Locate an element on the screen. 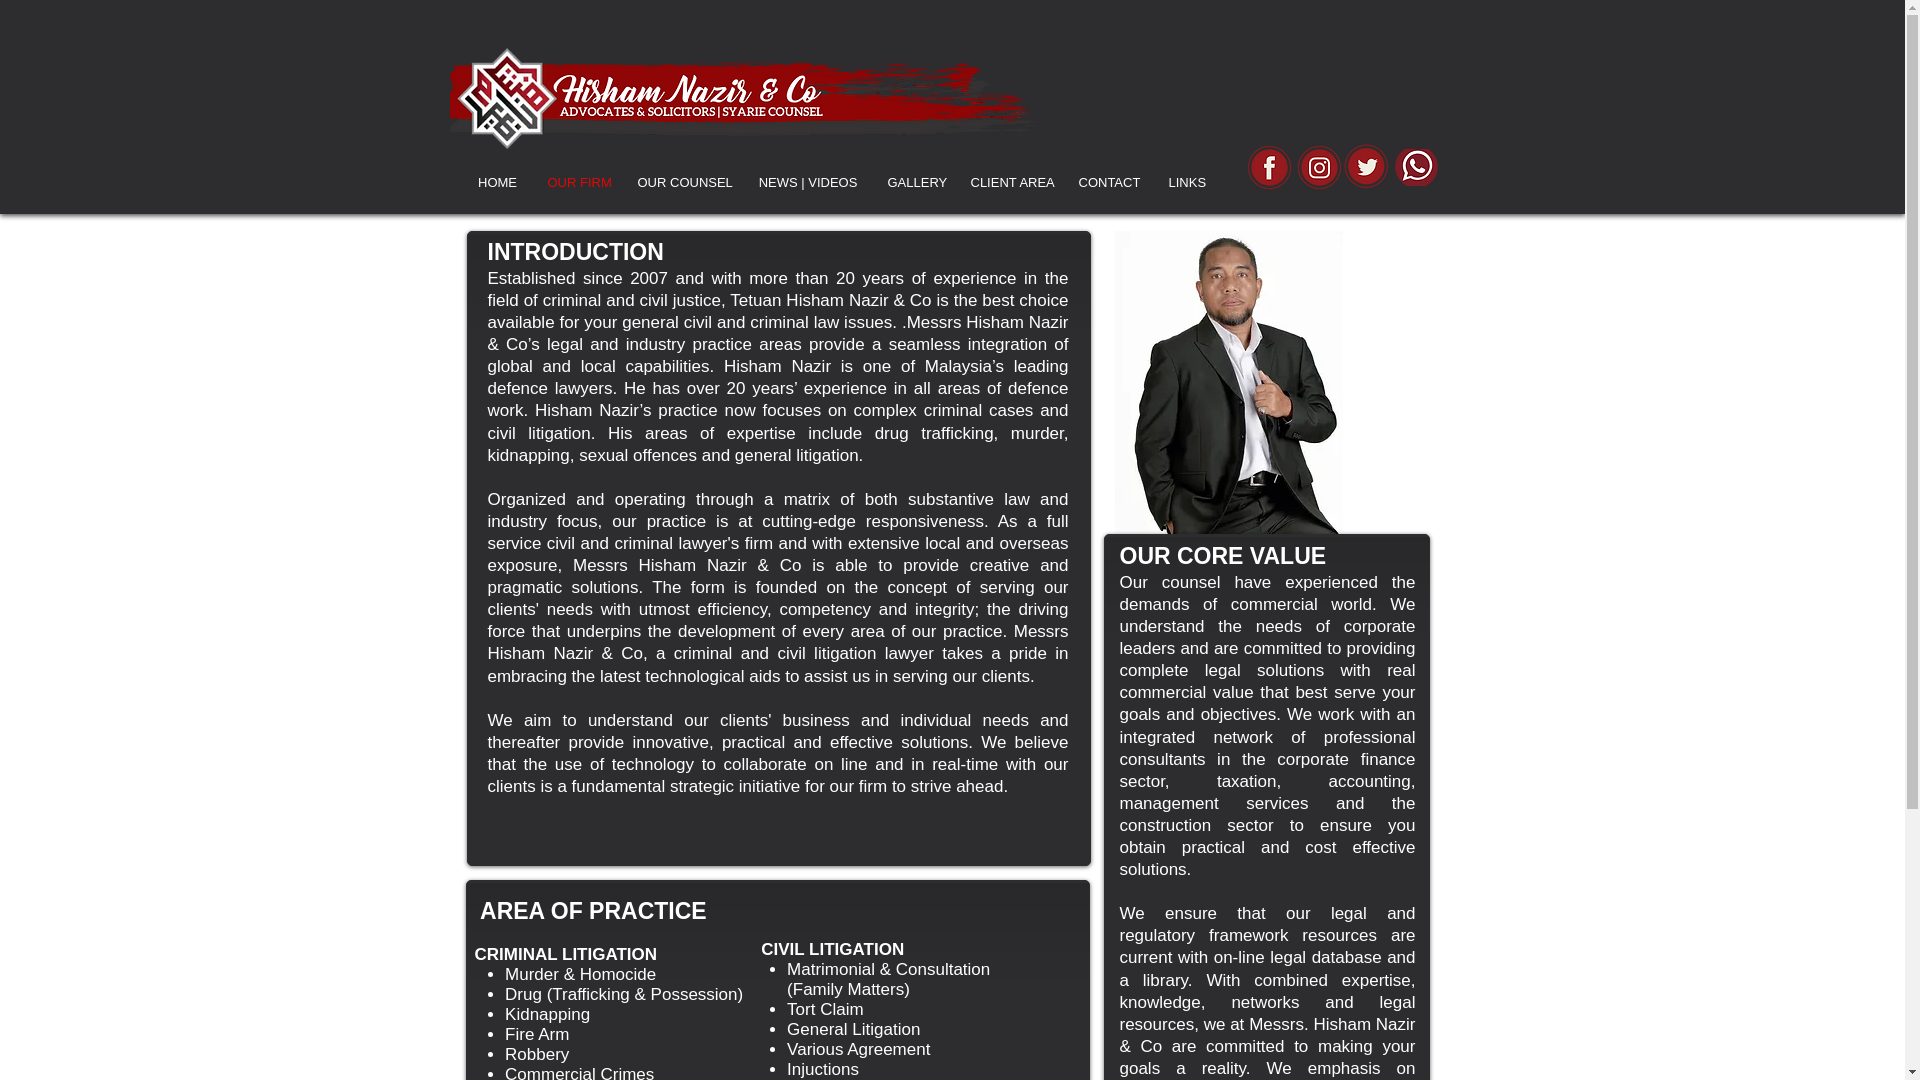 The width and height of the screenshot is (1920, 1080). CLIENT AREA is located at coordinates (1010, 182).